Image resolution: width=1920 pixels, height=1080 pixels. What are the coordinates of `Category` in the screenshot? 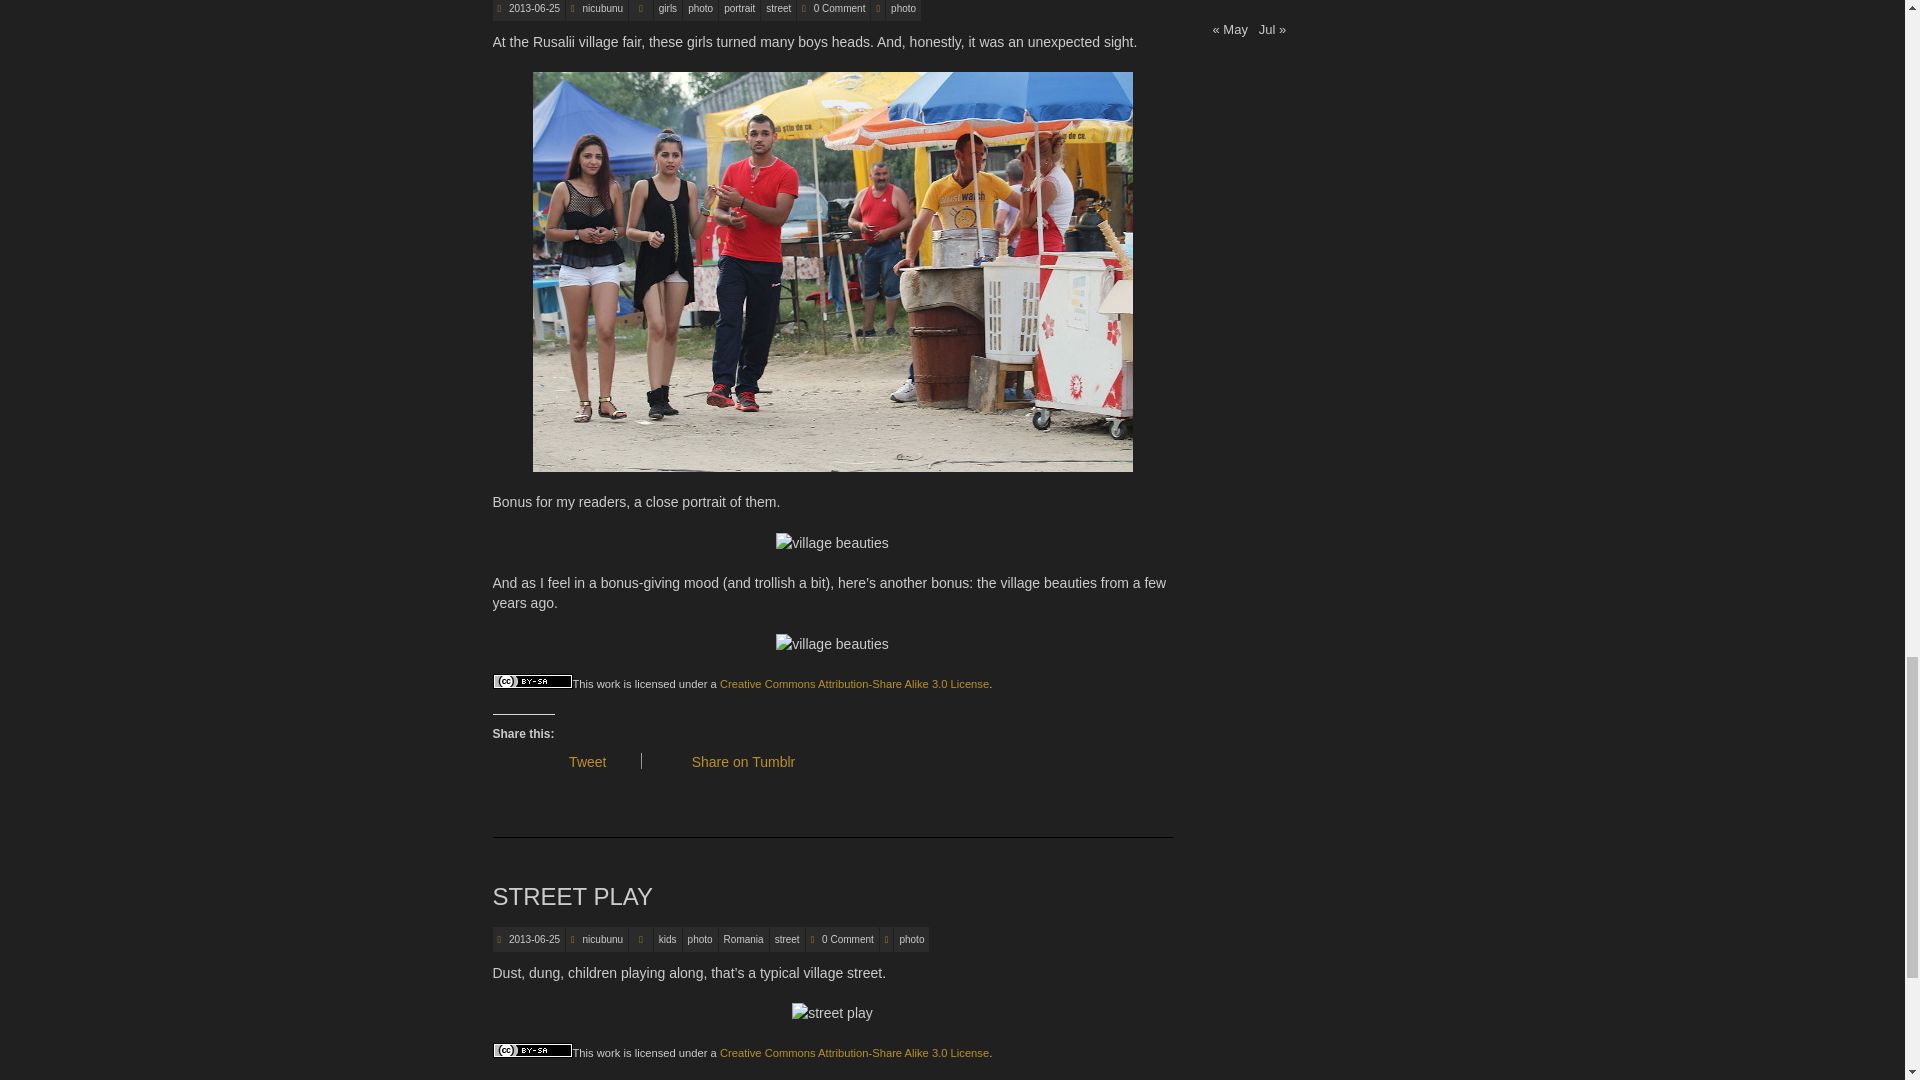 It's located at (640, 10).